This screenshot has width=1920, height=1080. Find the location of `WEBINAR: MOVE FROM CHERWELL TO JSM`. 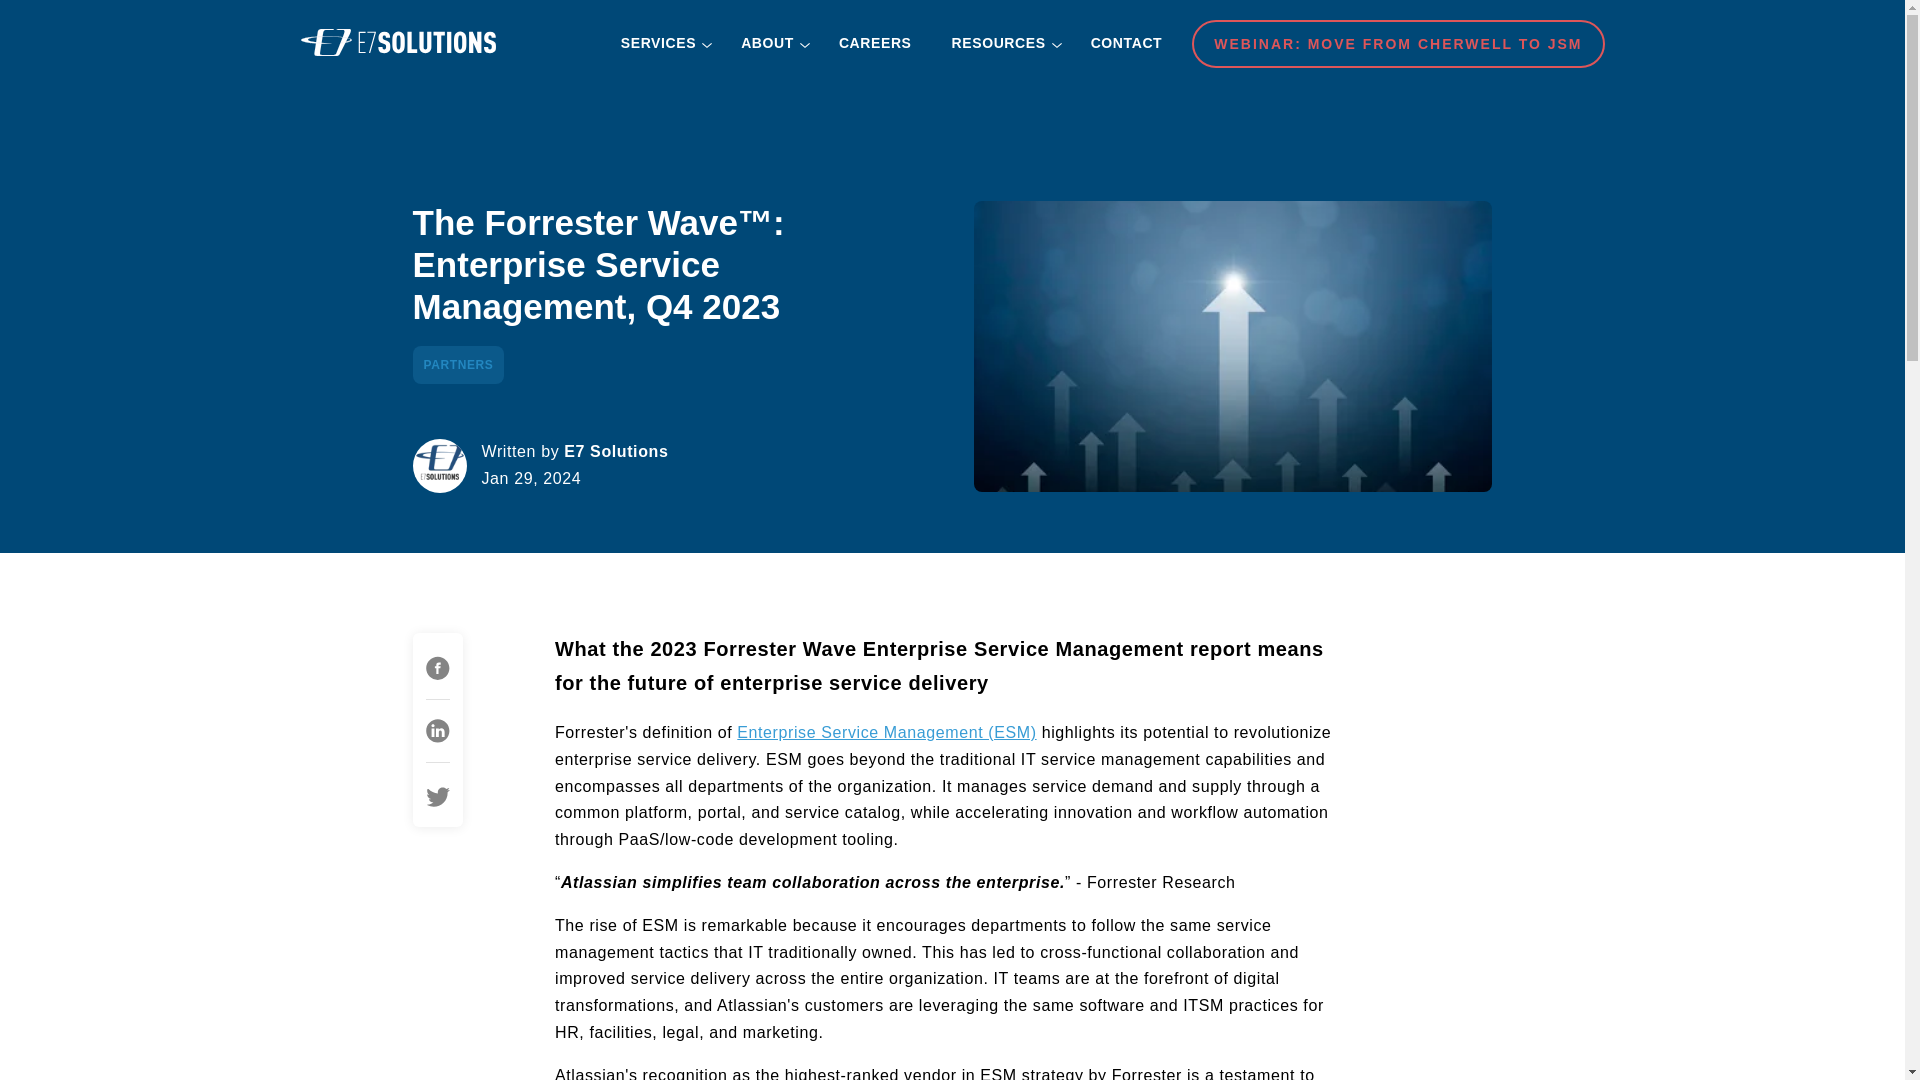

WEBINAR: MOVE FROM CHERWELL TO JSM is located at coordinates (1398, 44).